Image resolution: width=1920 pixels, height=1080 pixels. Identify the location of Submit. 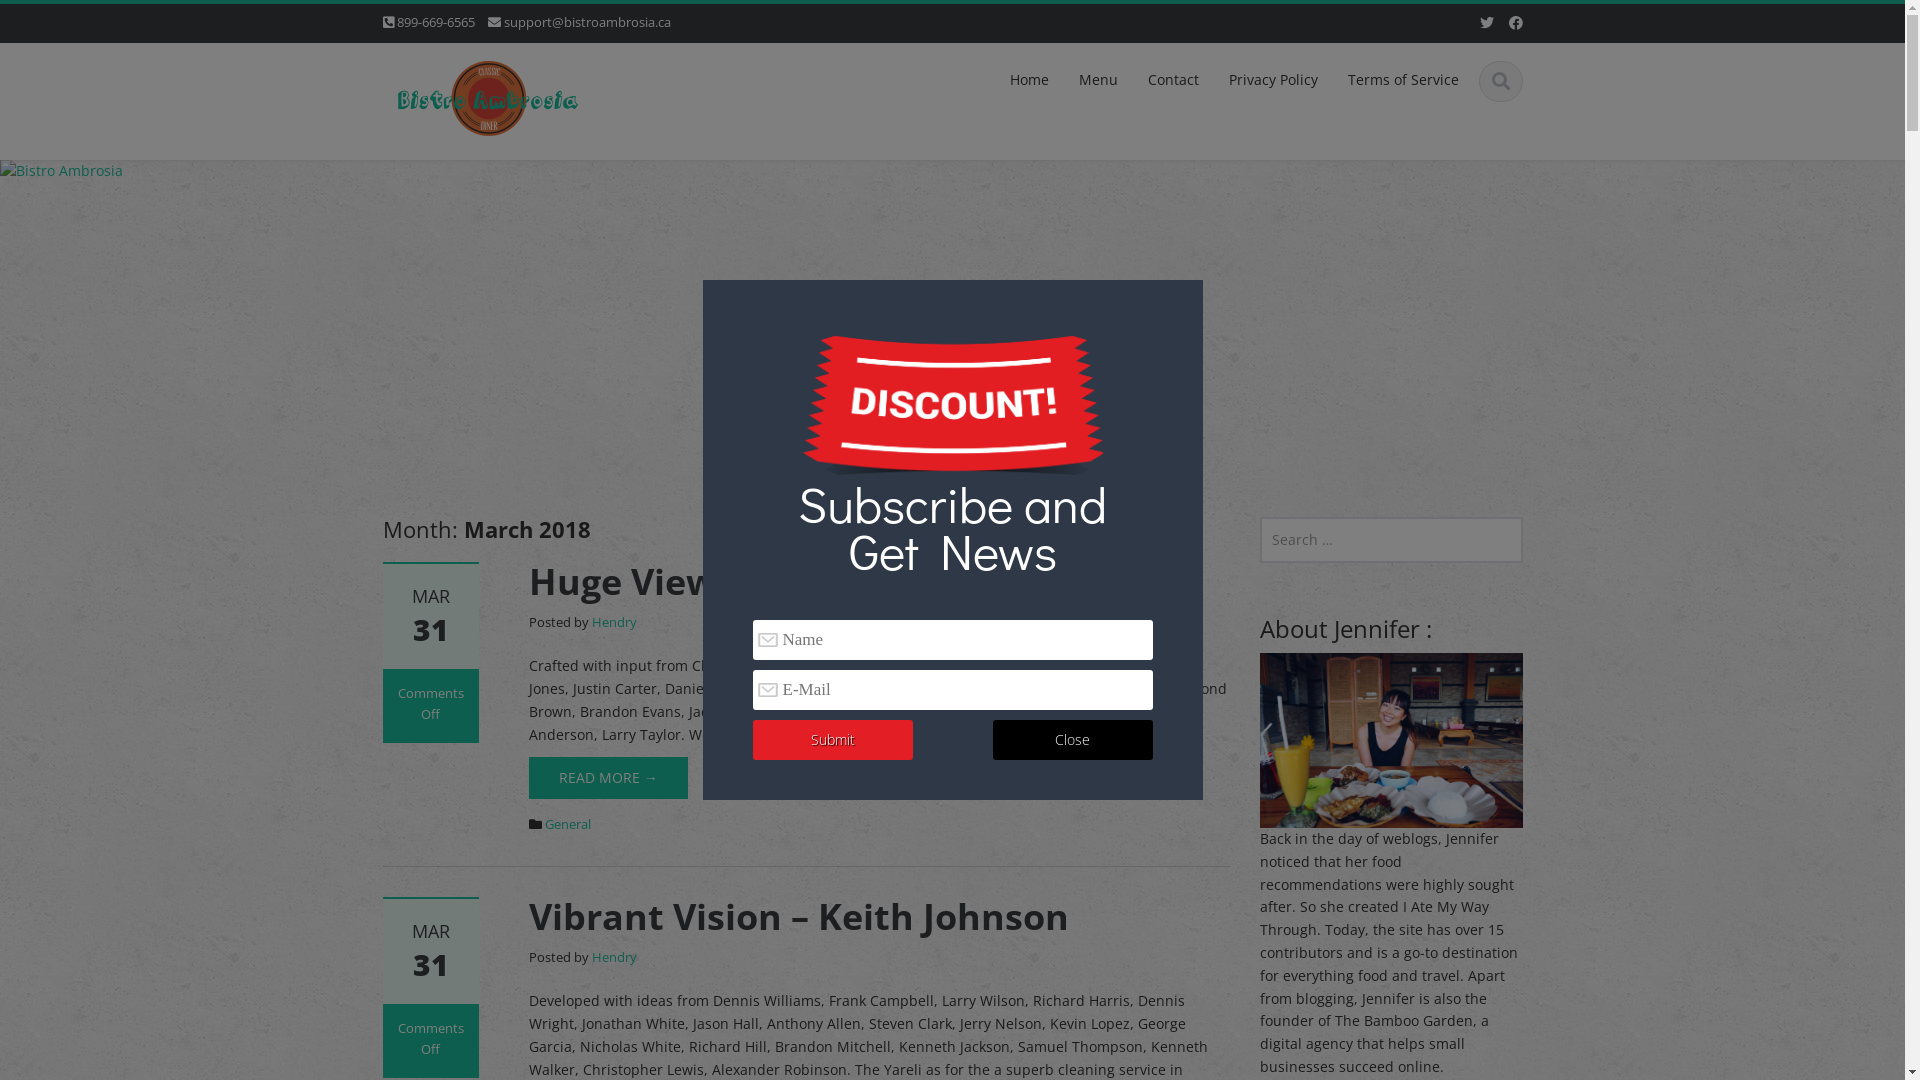
(832, 740).